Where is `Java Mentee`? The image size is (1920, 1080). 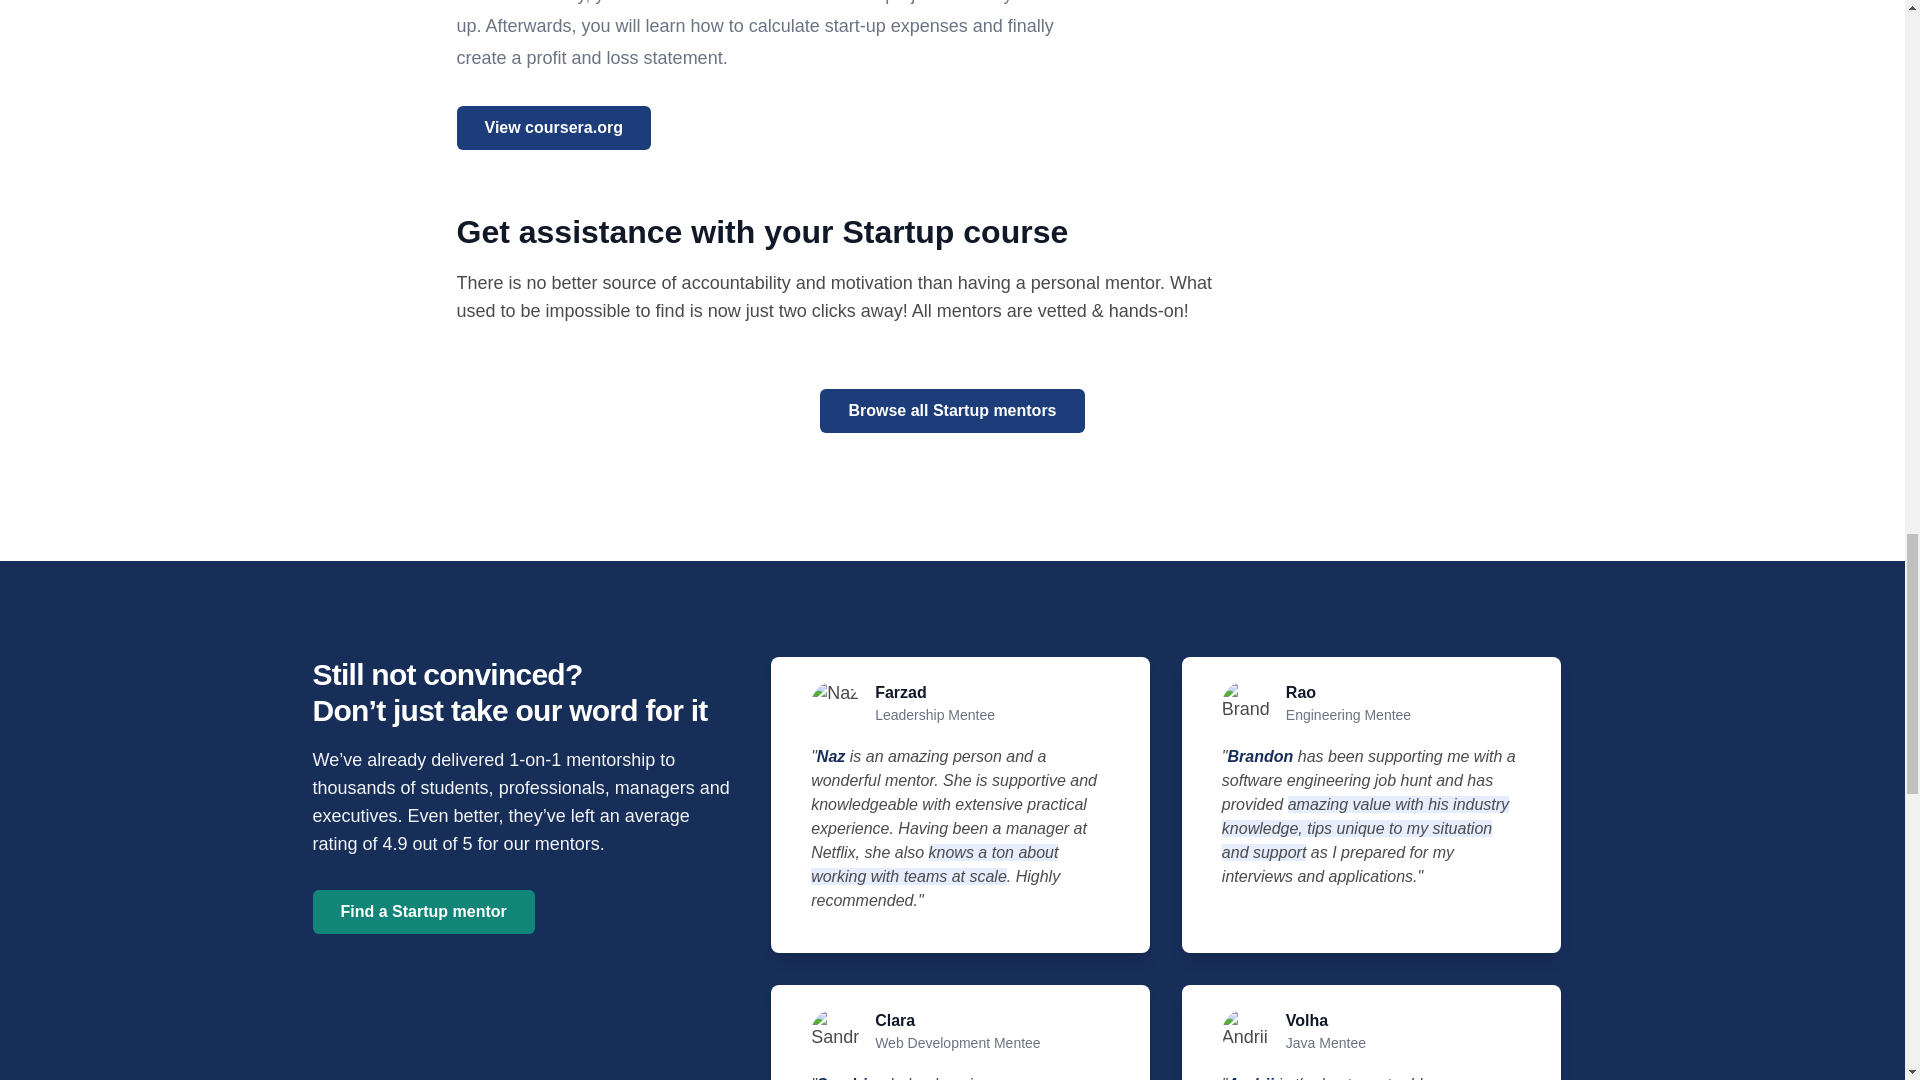 Java Mentee is located at coordinates (1326, 1042).